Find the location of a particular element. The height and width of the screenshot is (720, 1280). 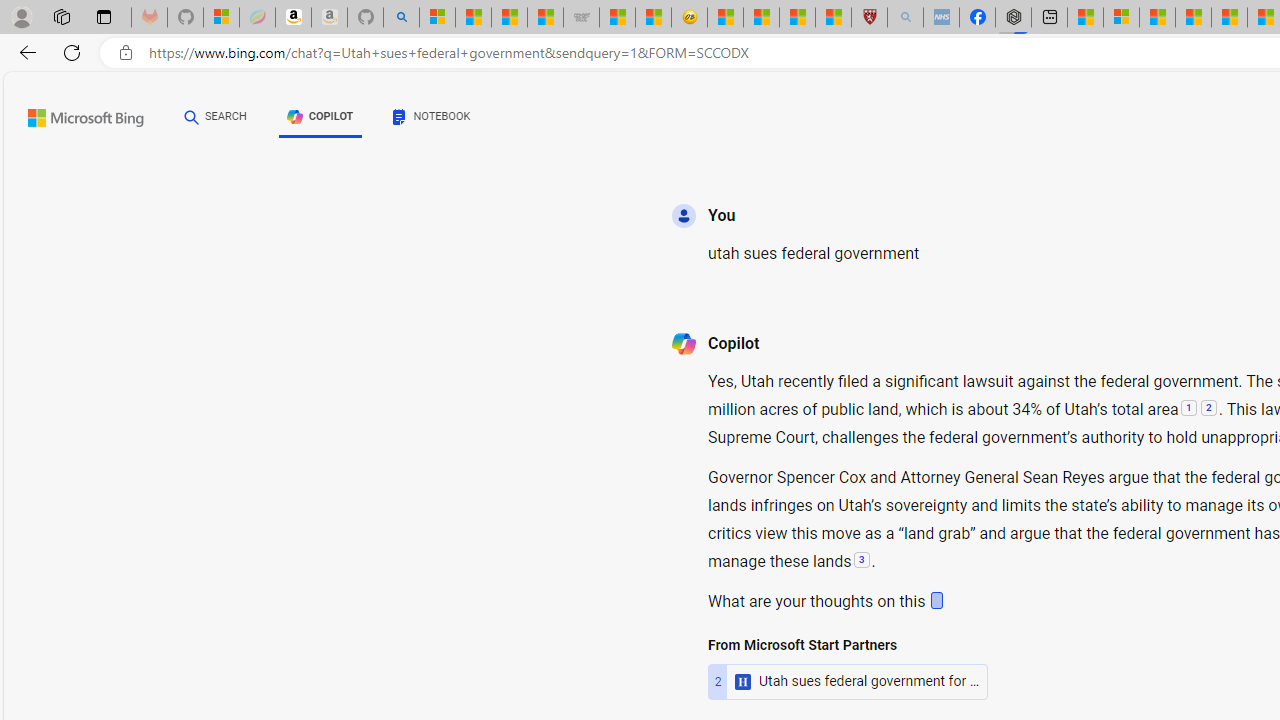

COPILOT is located at coordinates (320, 120).